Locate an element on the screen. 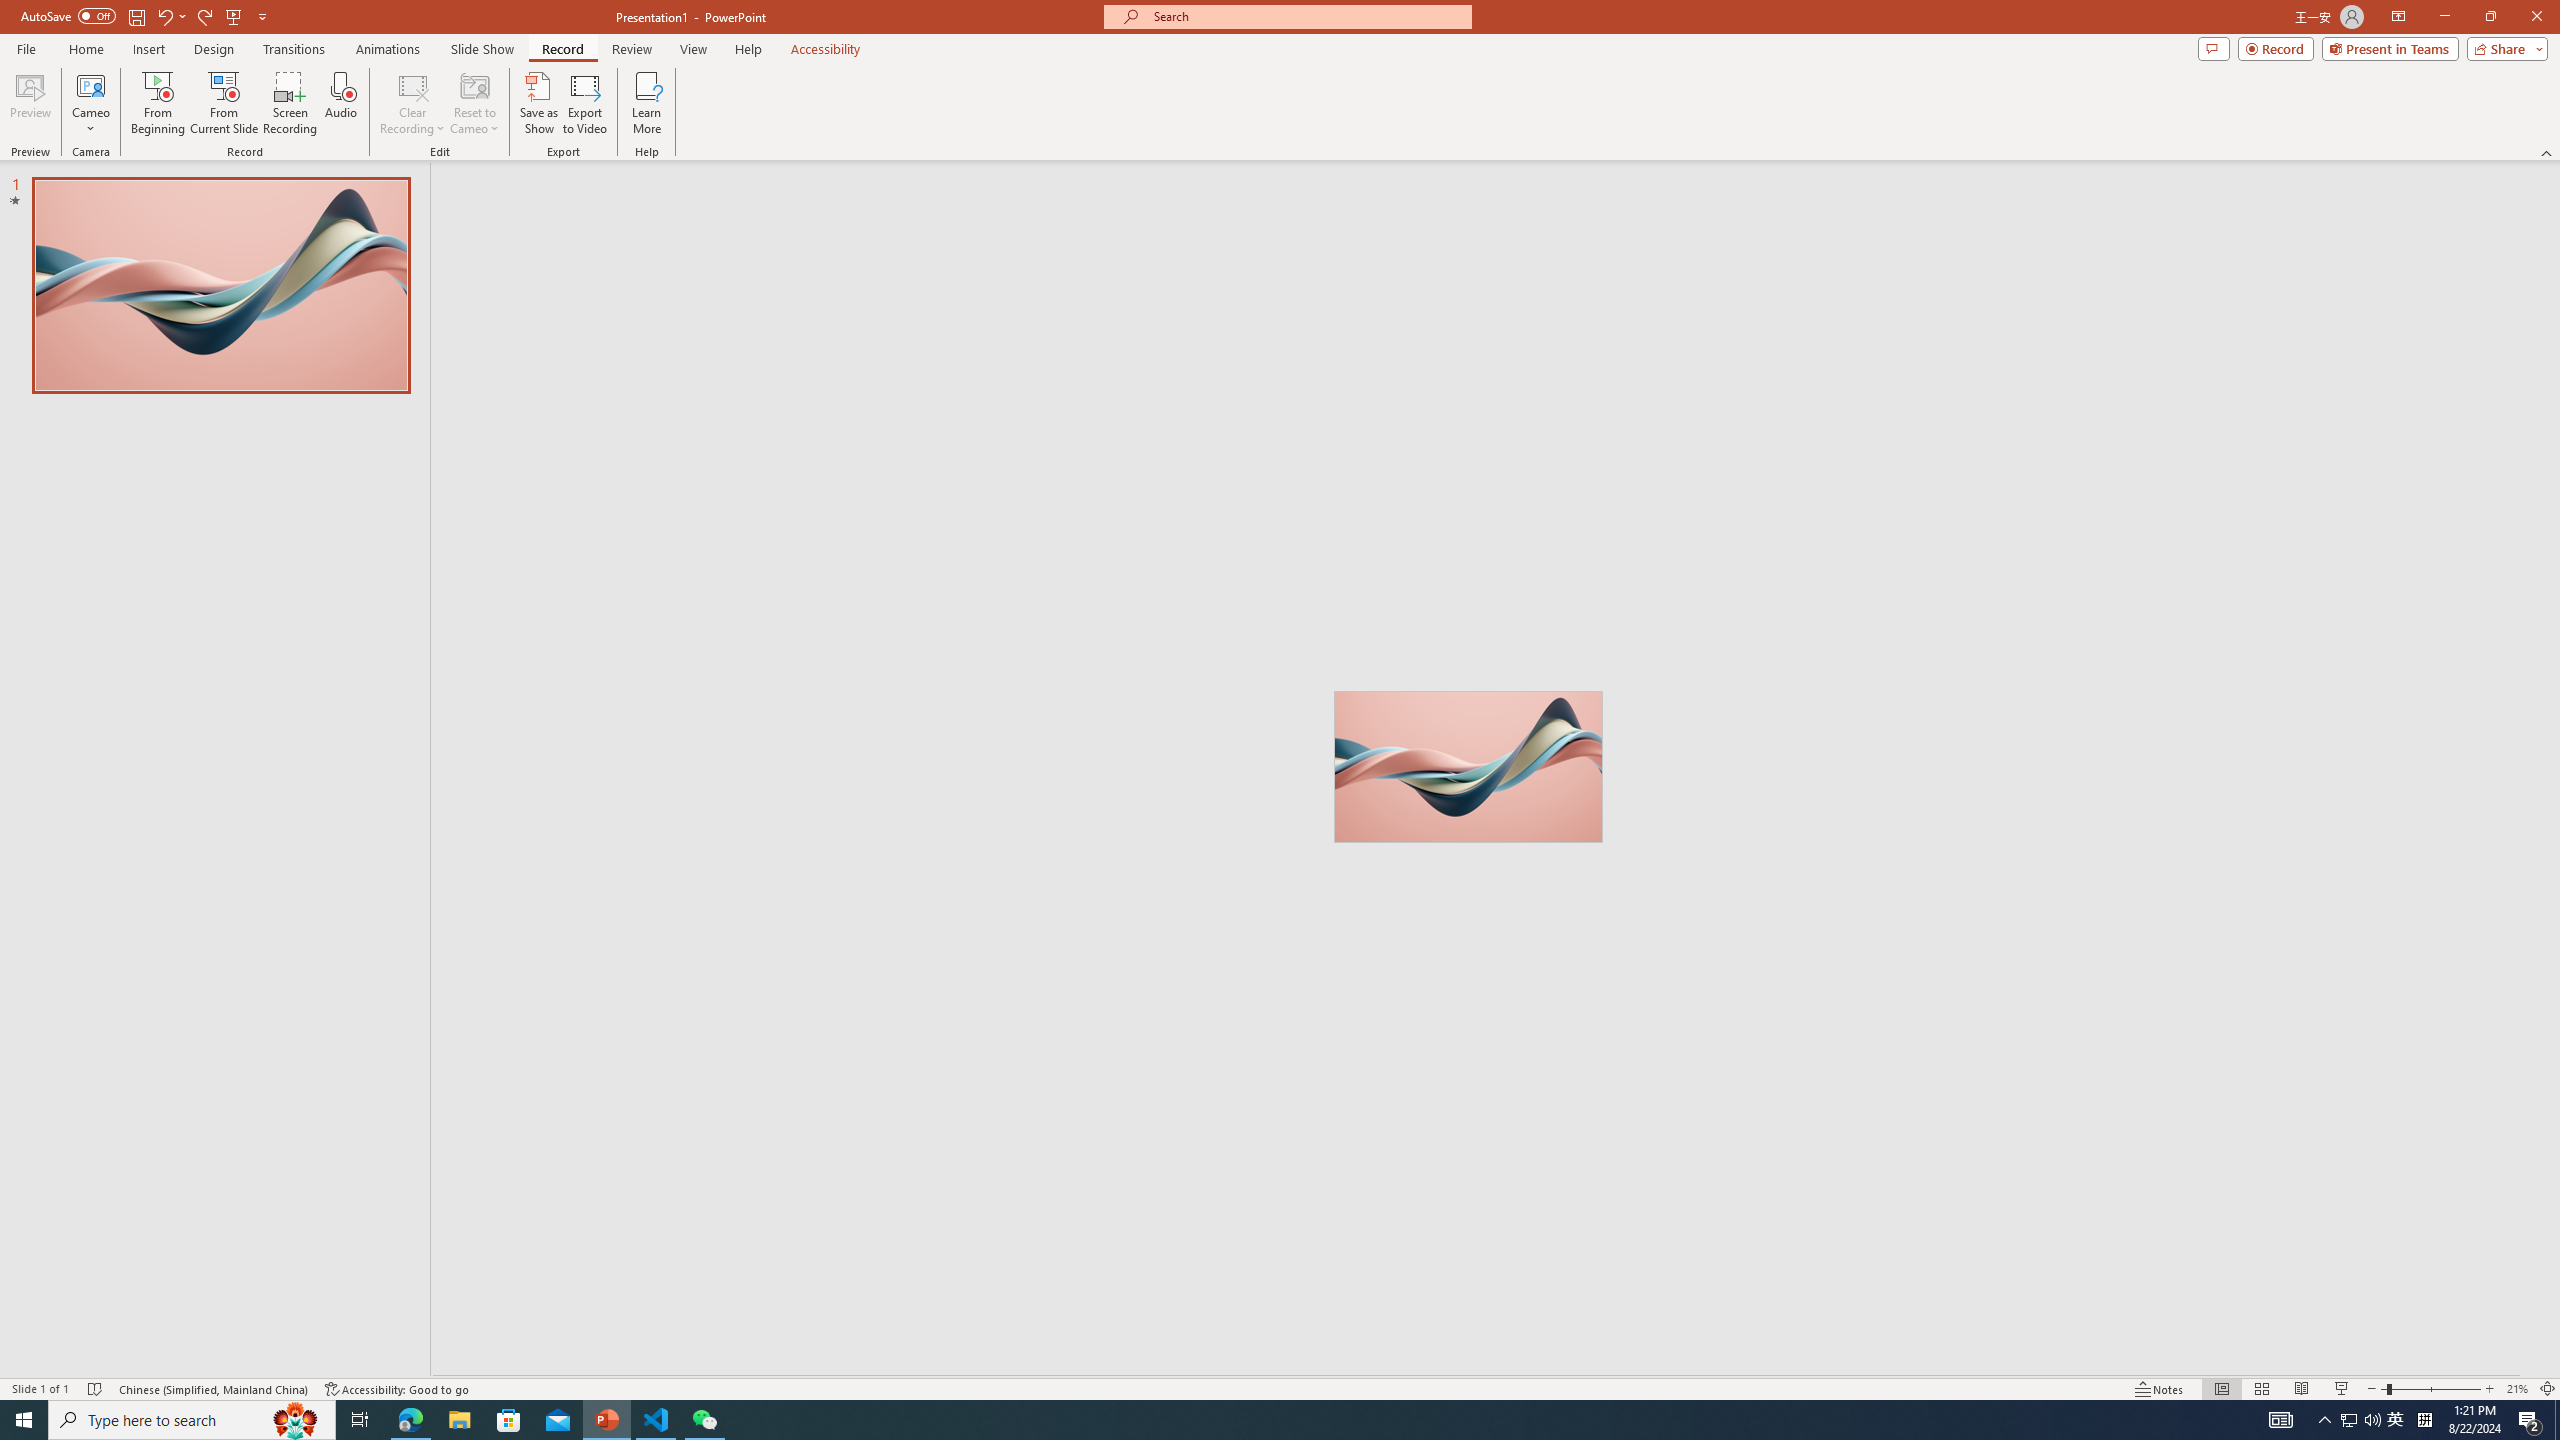  Clear Recording is located at coordinates (413, 103).